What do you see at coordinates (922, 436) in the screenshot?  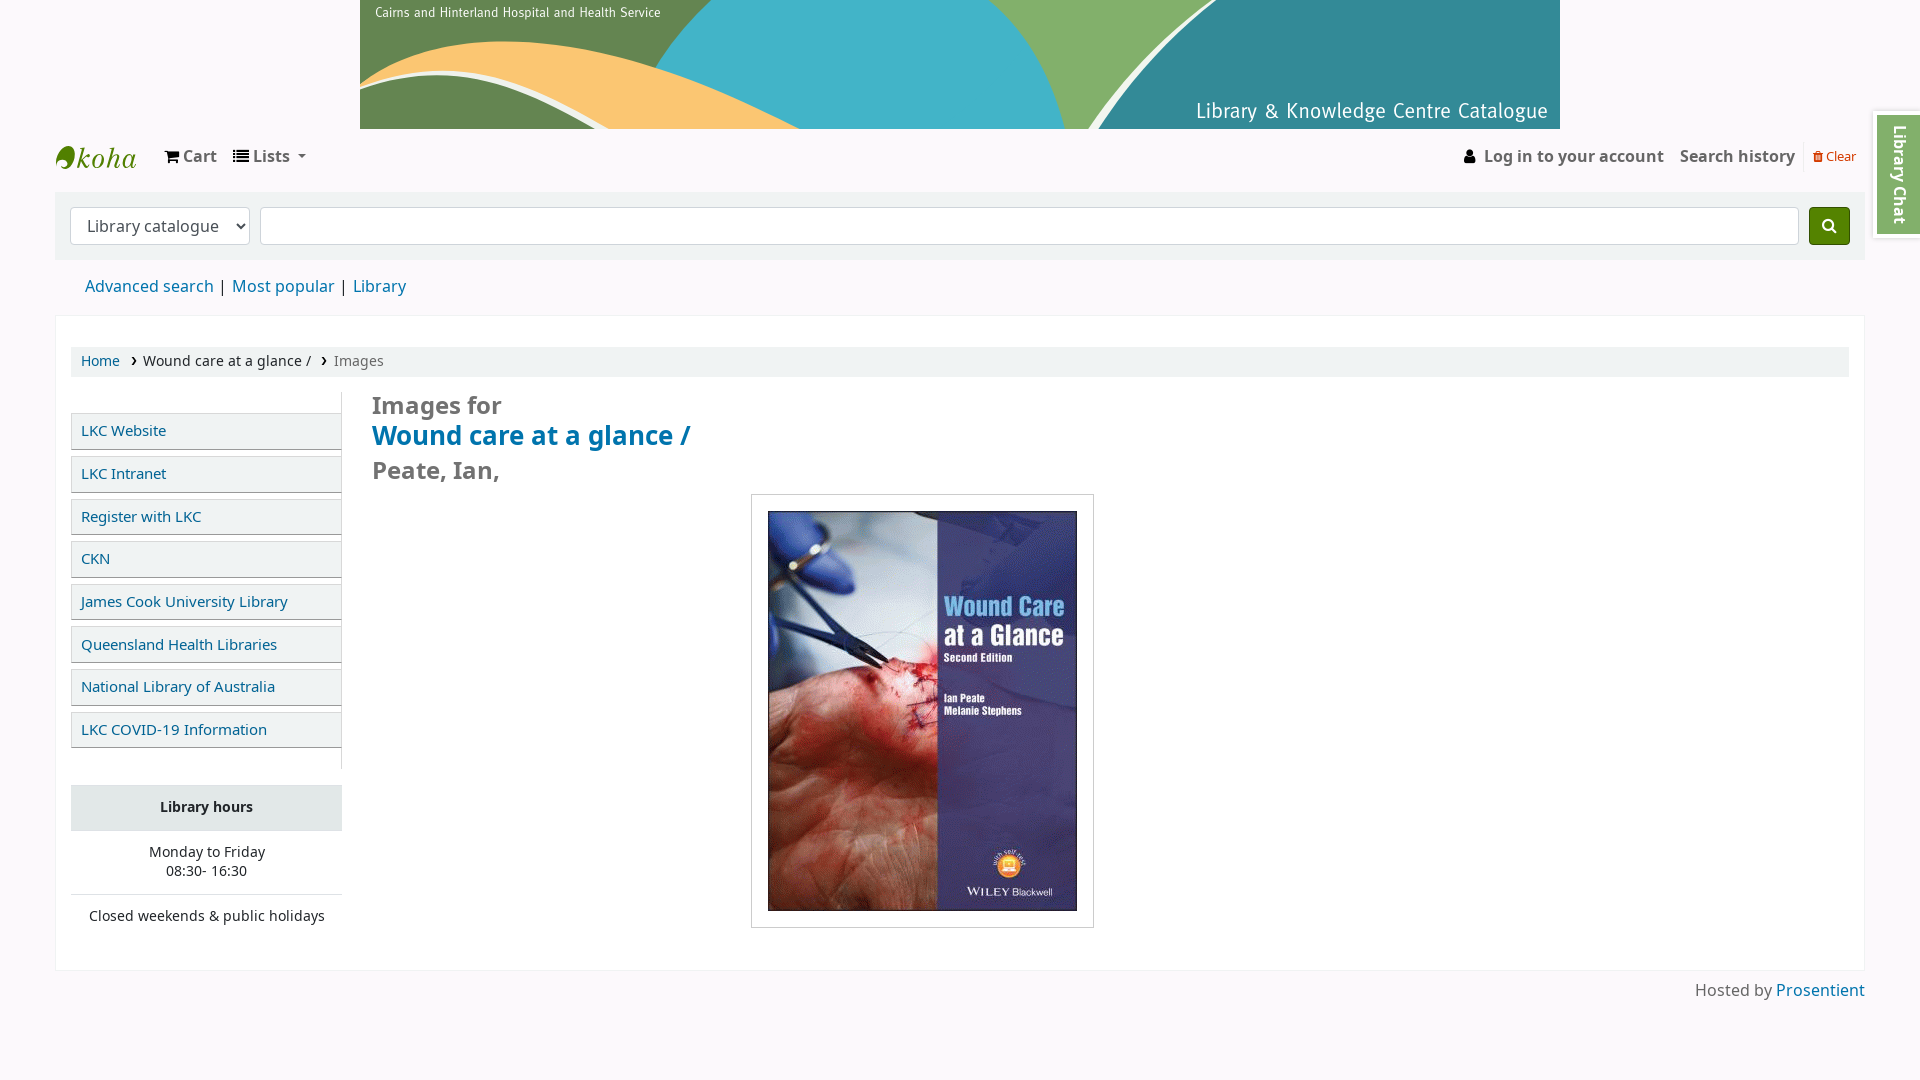 I see `Wound care at a glance /` at bounding box center [922, 436].